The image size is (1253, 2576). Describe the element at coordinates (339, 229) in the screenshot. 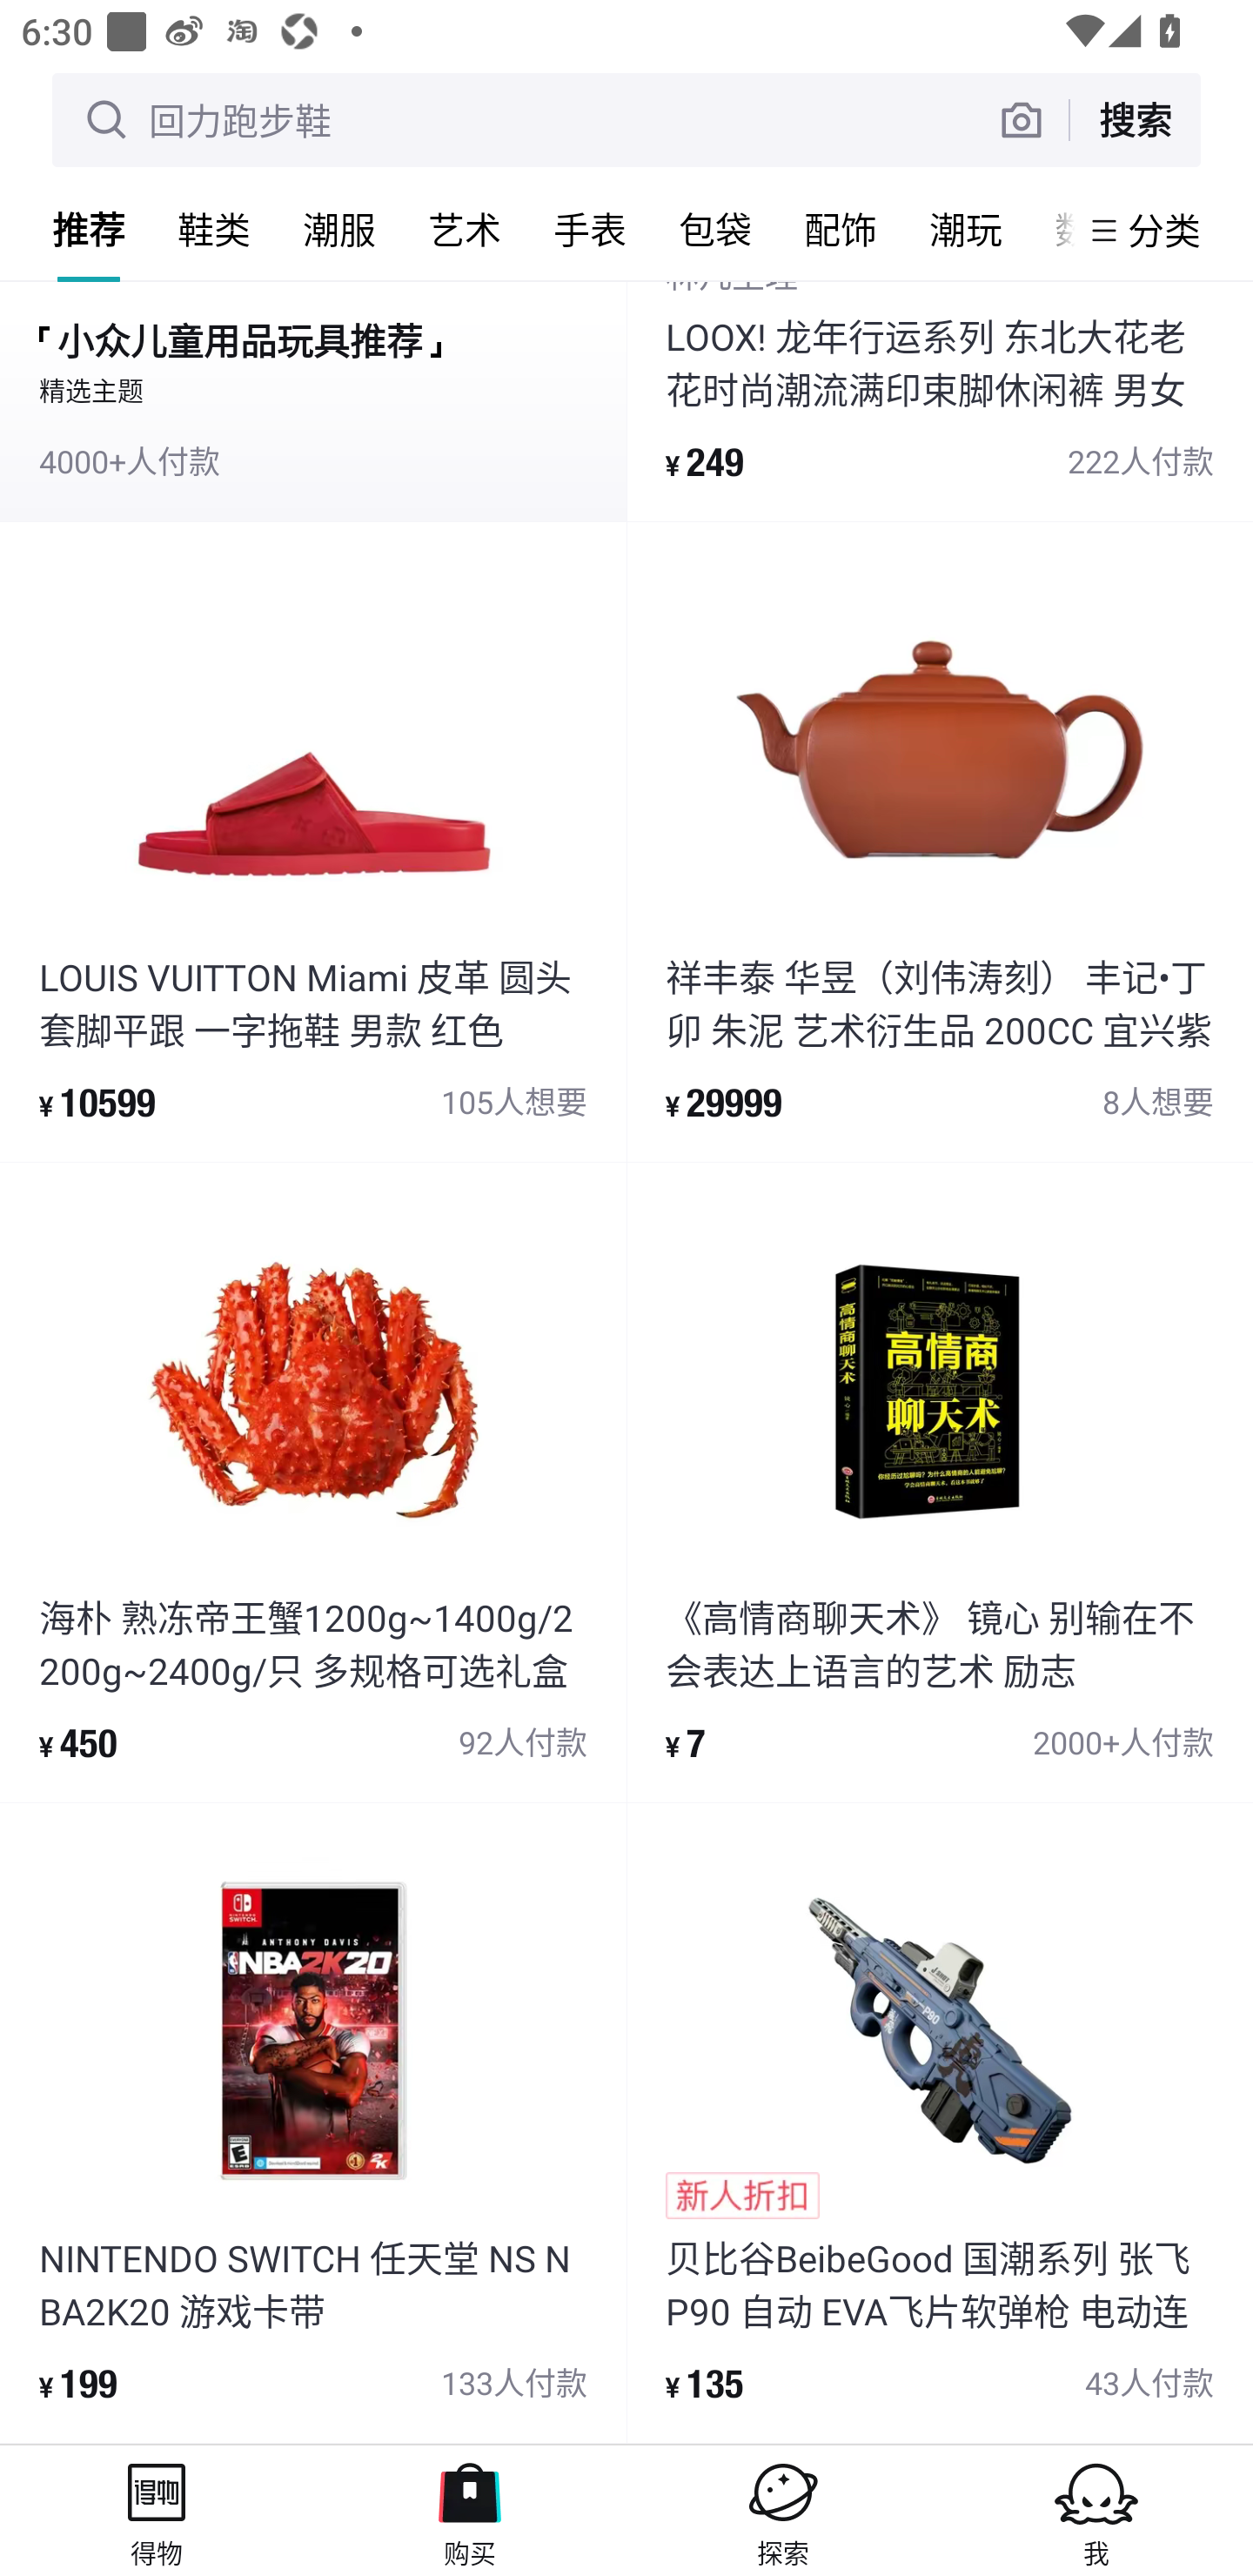

I see `潮服` at that location.